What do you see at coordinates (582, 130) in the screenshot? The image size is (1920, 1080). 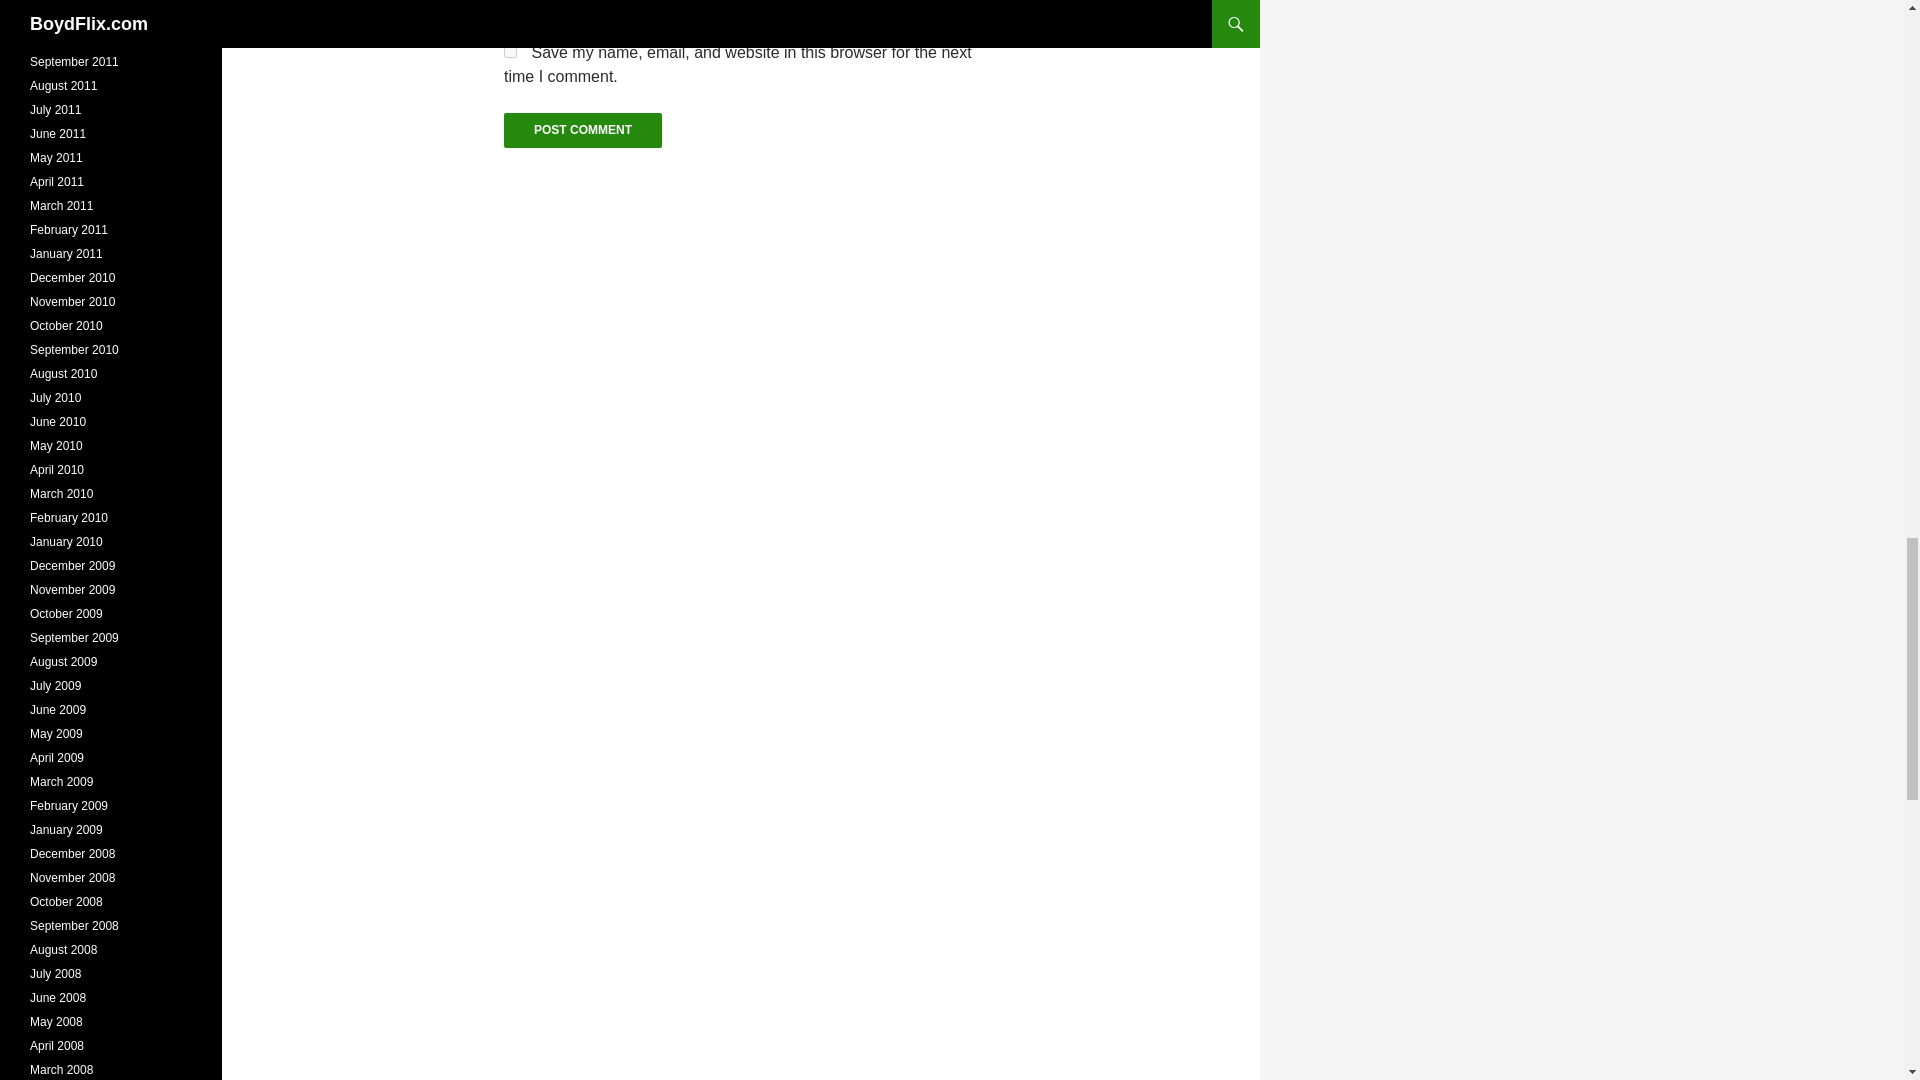 I see `Post Comment` at bounding box center [582, 130].